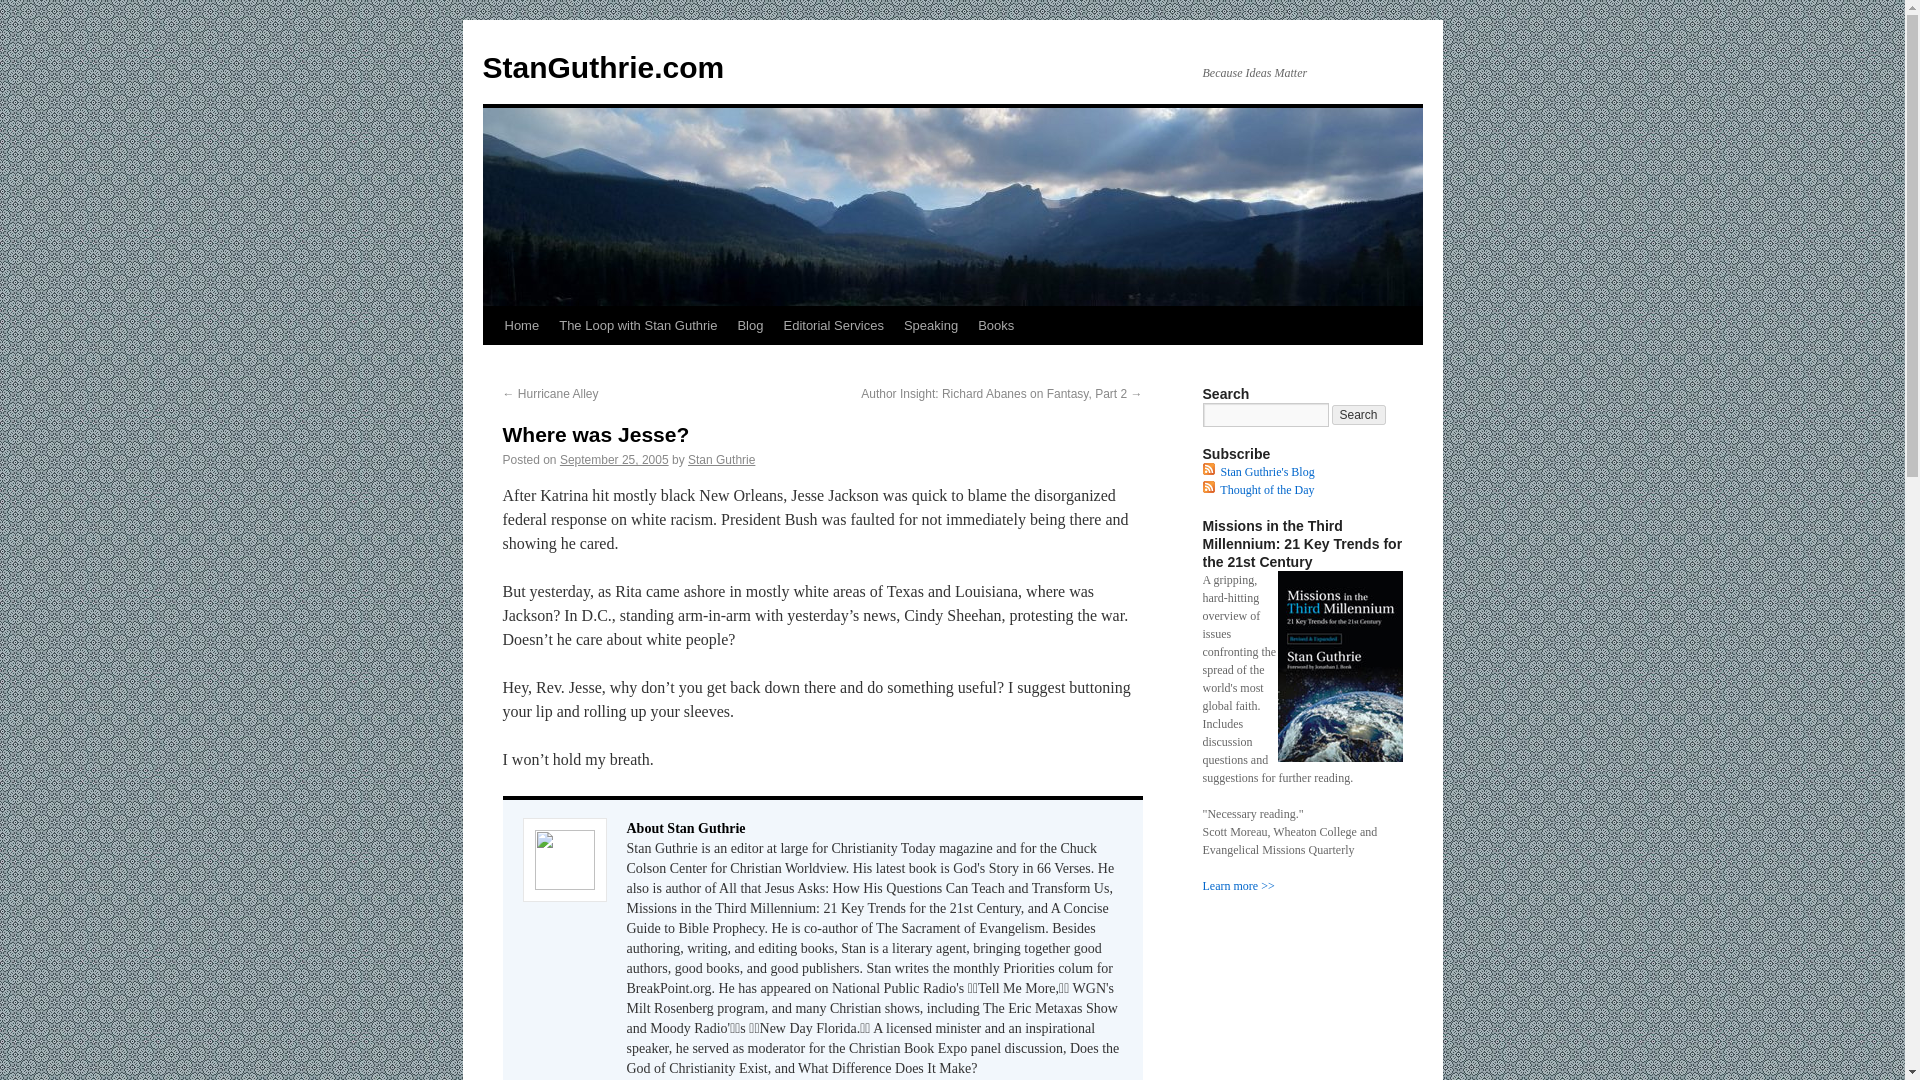 The image size is (1920, 1080). Describe the element at coordinates (614, 459) in the screenshot. I see `September 25, 2005` at that location.